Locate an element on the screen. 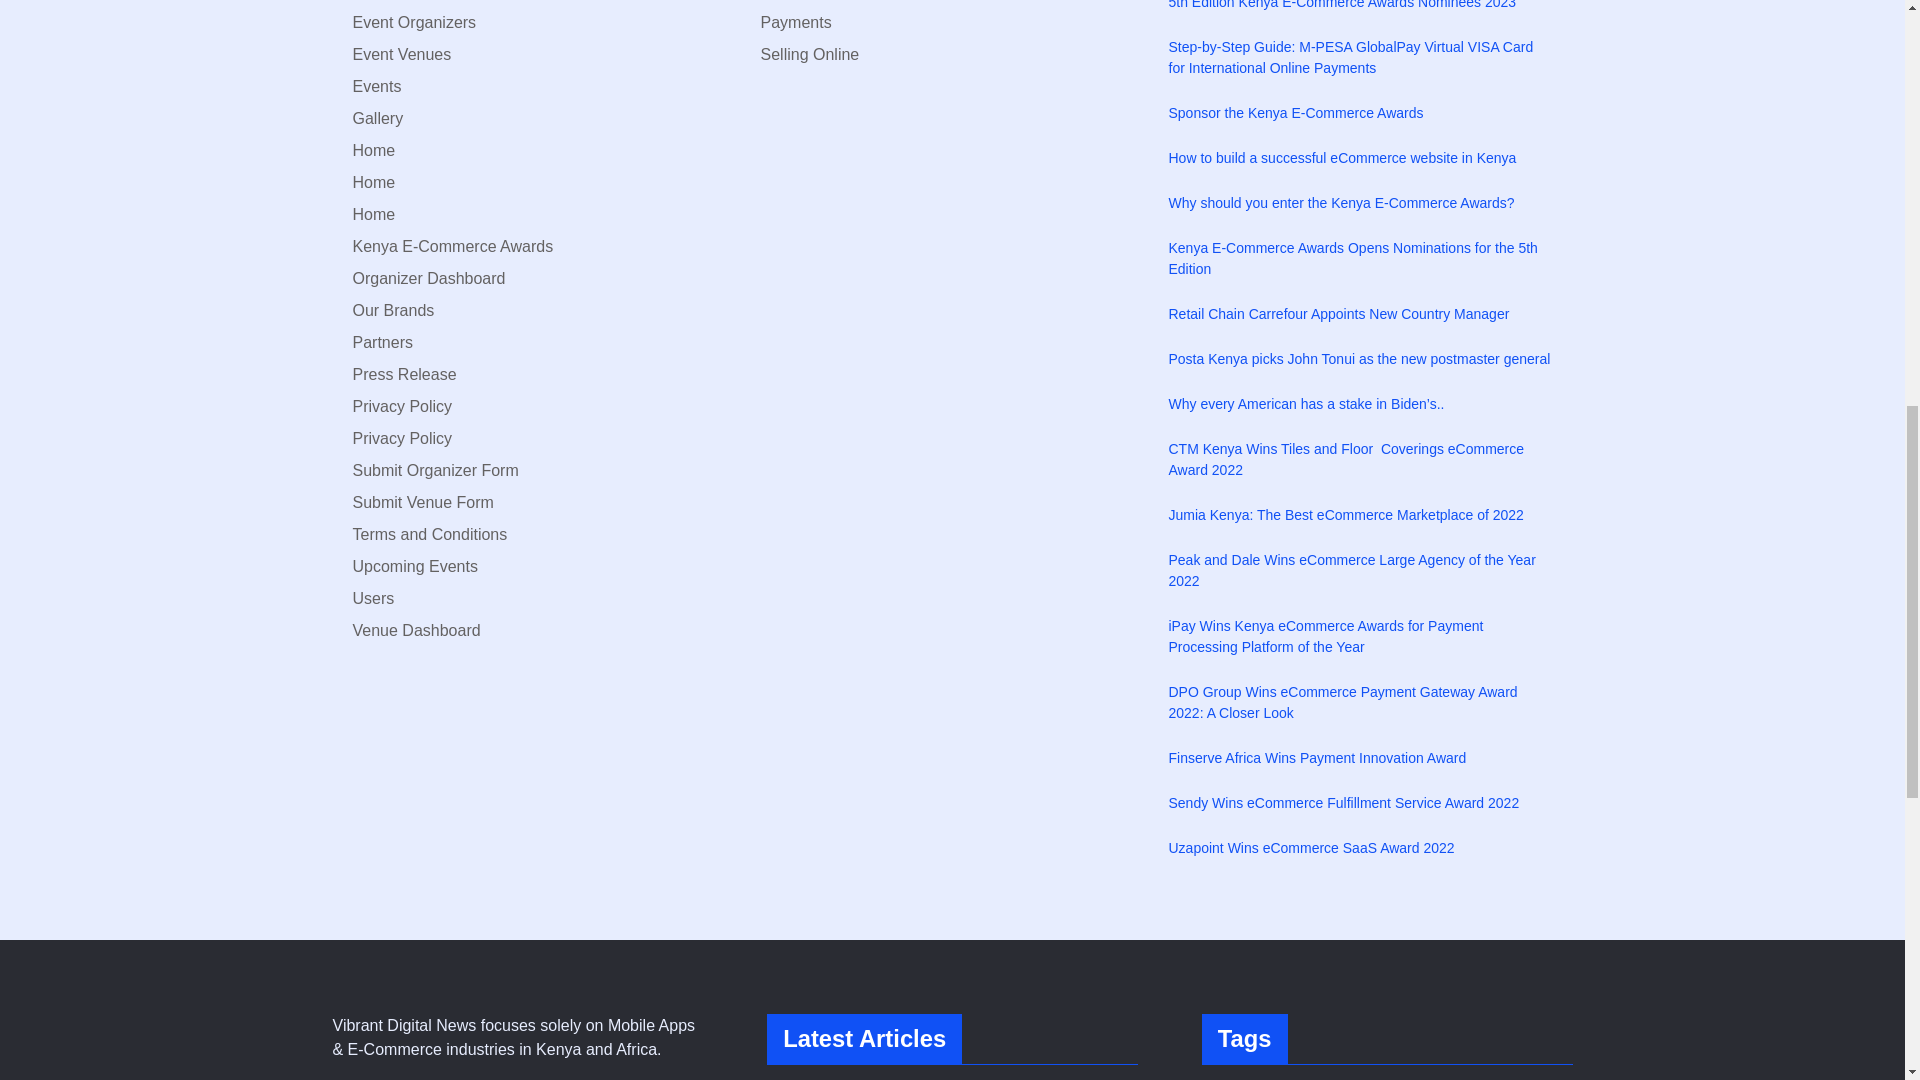 The image size is (1920, 1080). Privacy Policy is located at coordinates (401, 438).